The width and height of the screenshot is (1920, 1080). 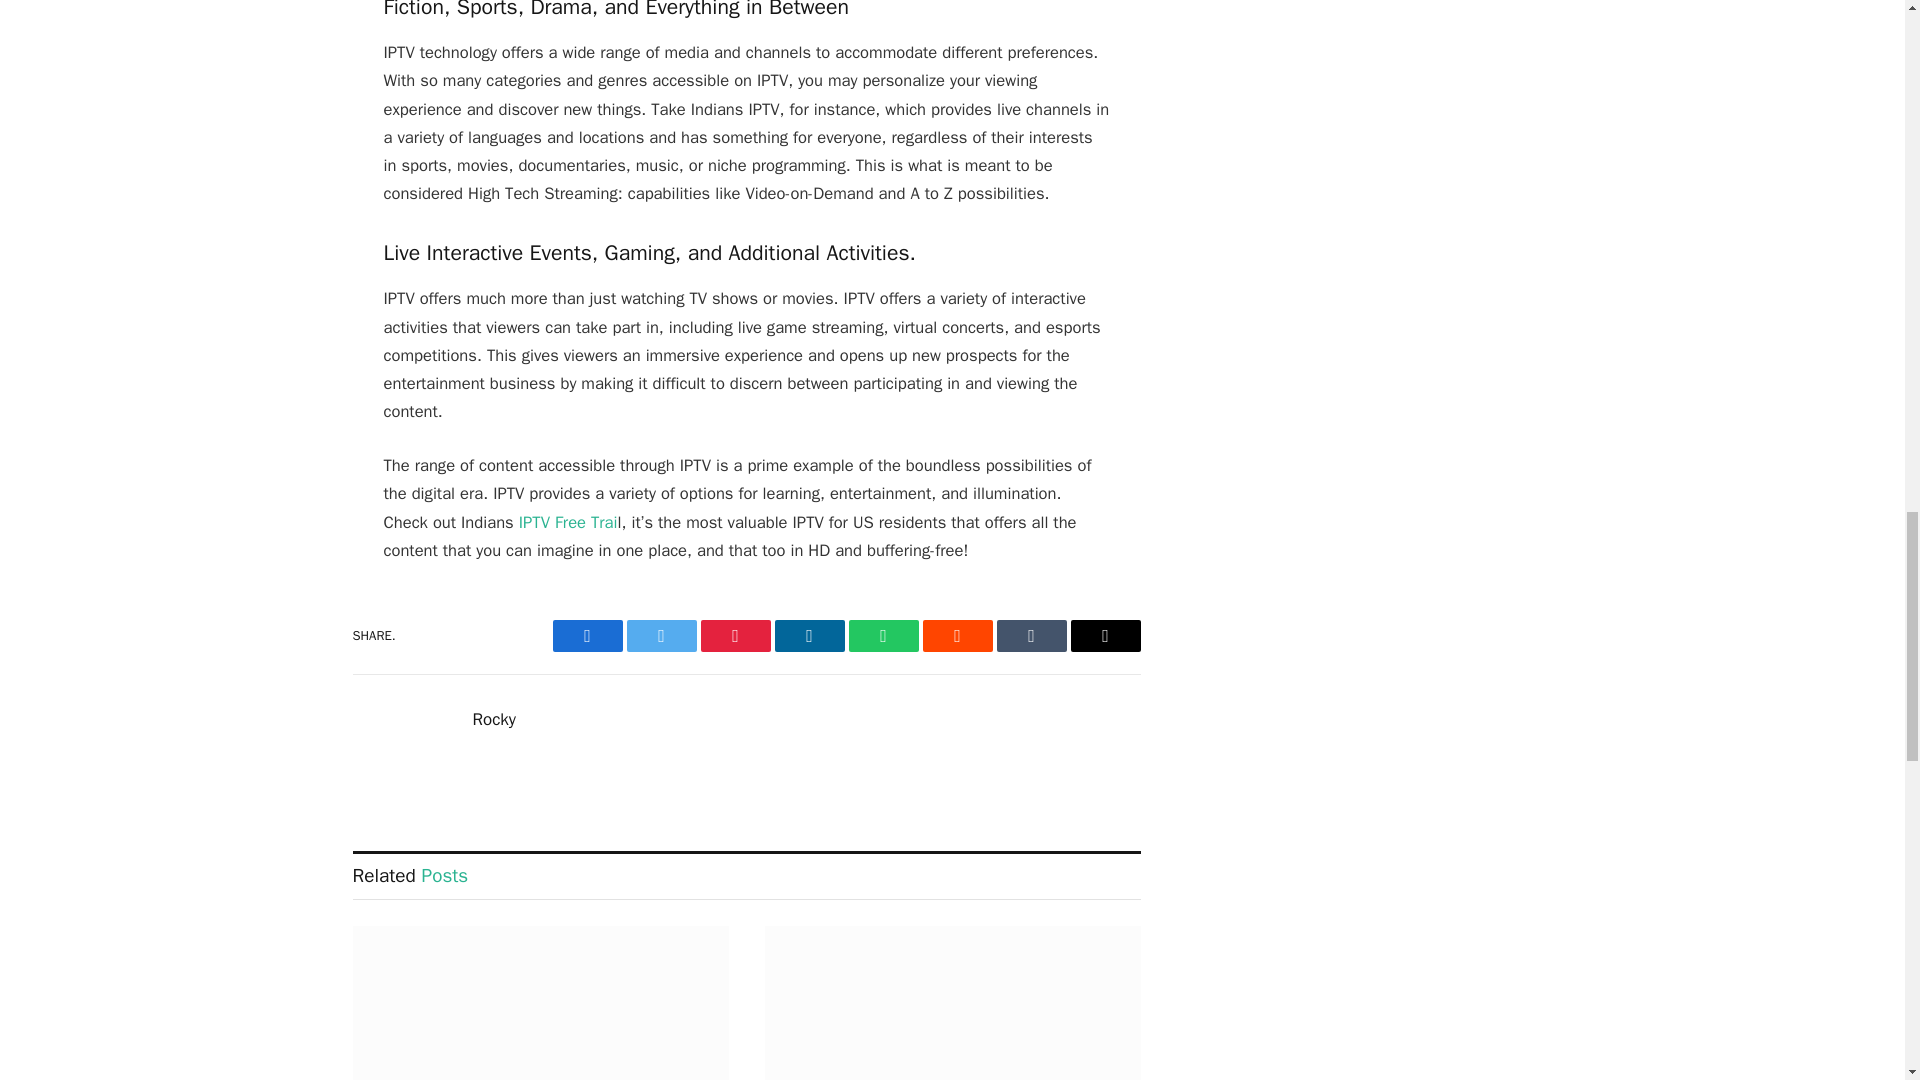 I want to click on Share on Pinterest, so click(x=734, y=636).